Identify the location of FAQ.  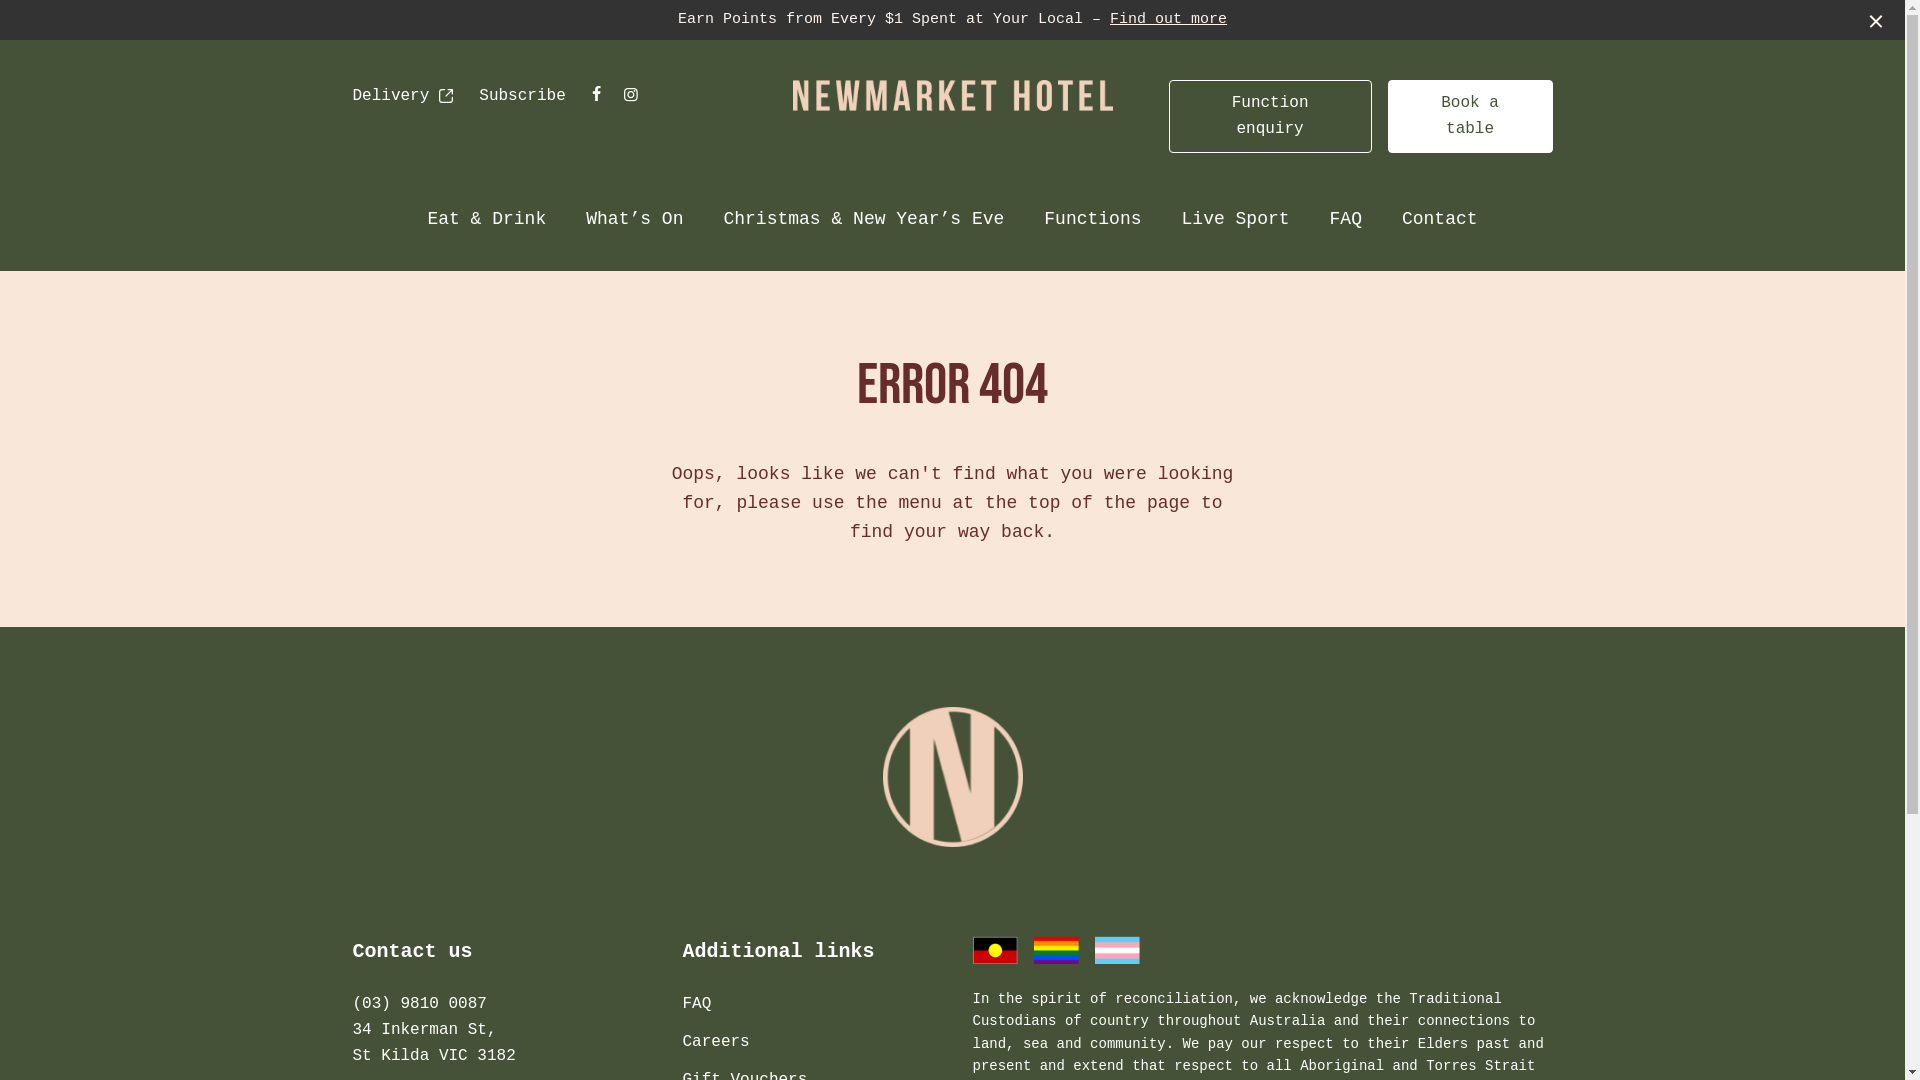
(696, 1004).